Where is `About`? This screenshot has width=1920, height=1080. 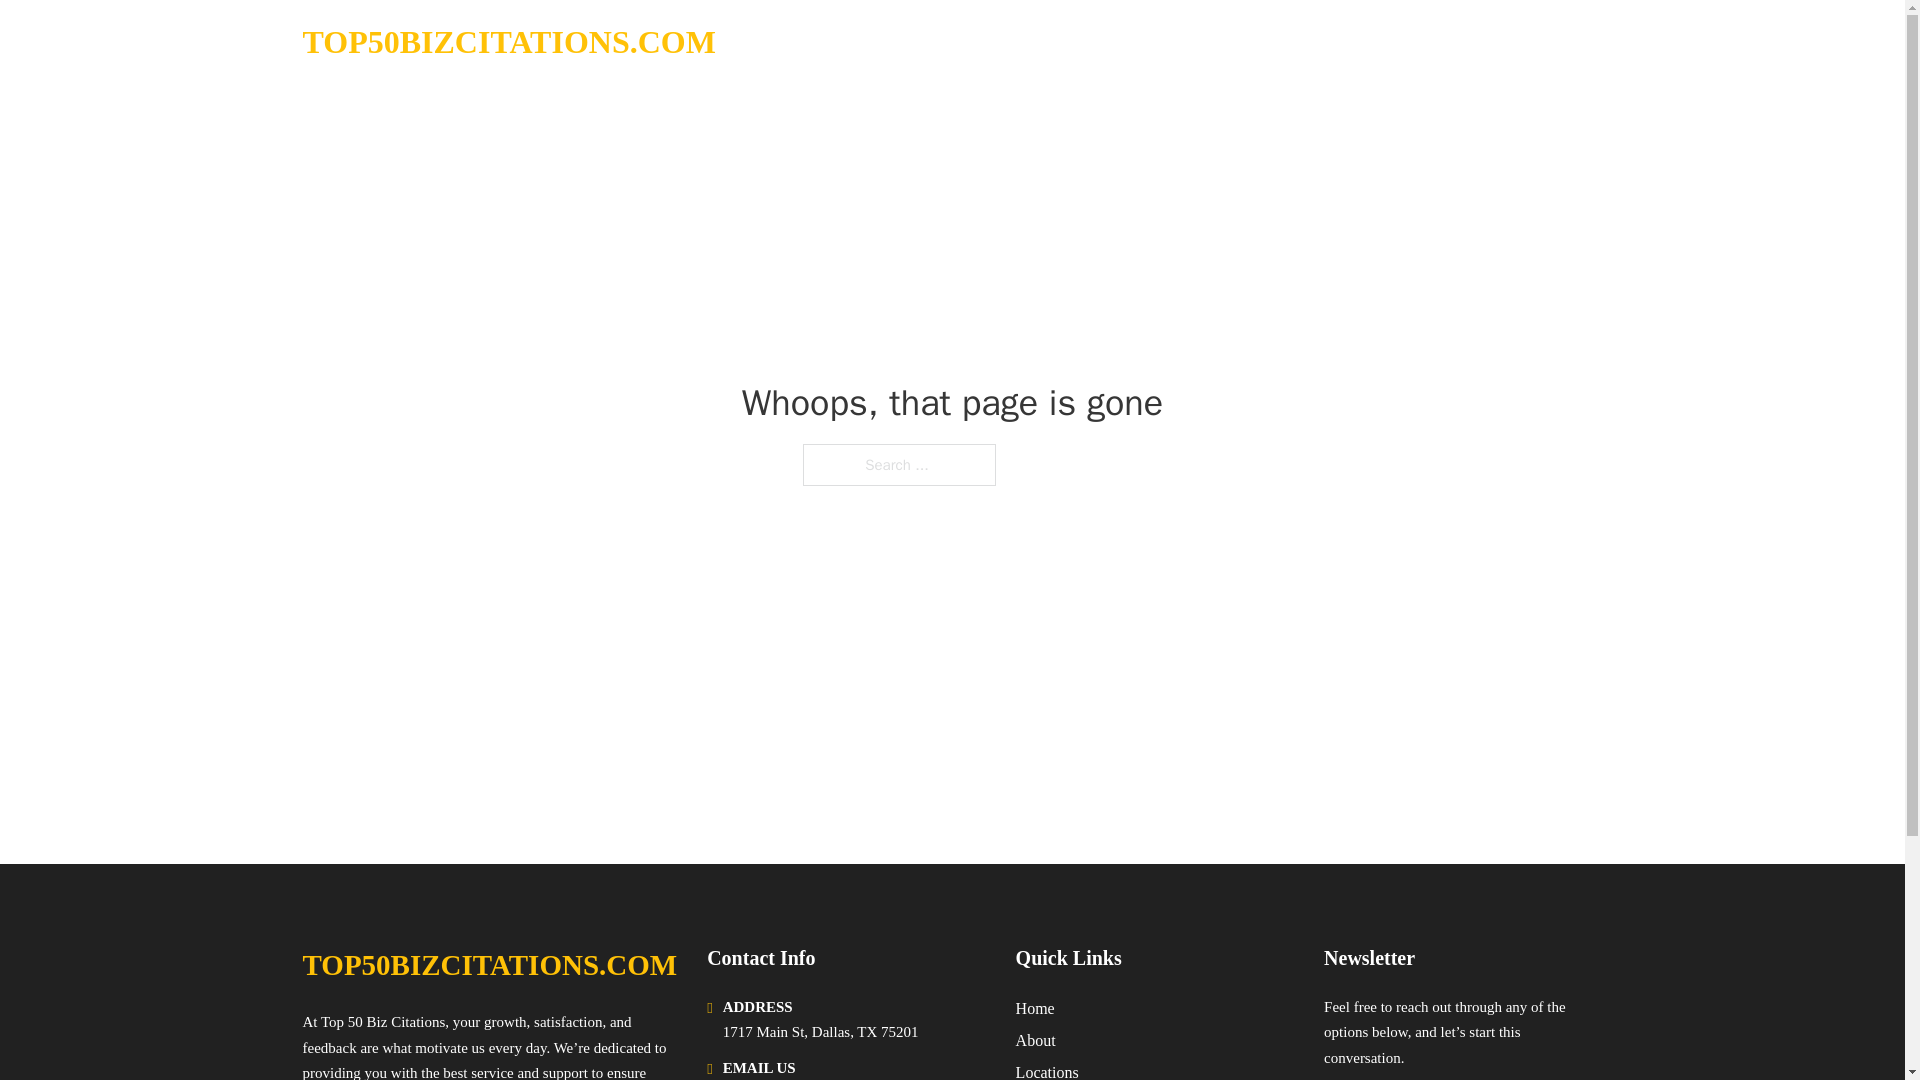
About is located at coordinates (1036, 1040).